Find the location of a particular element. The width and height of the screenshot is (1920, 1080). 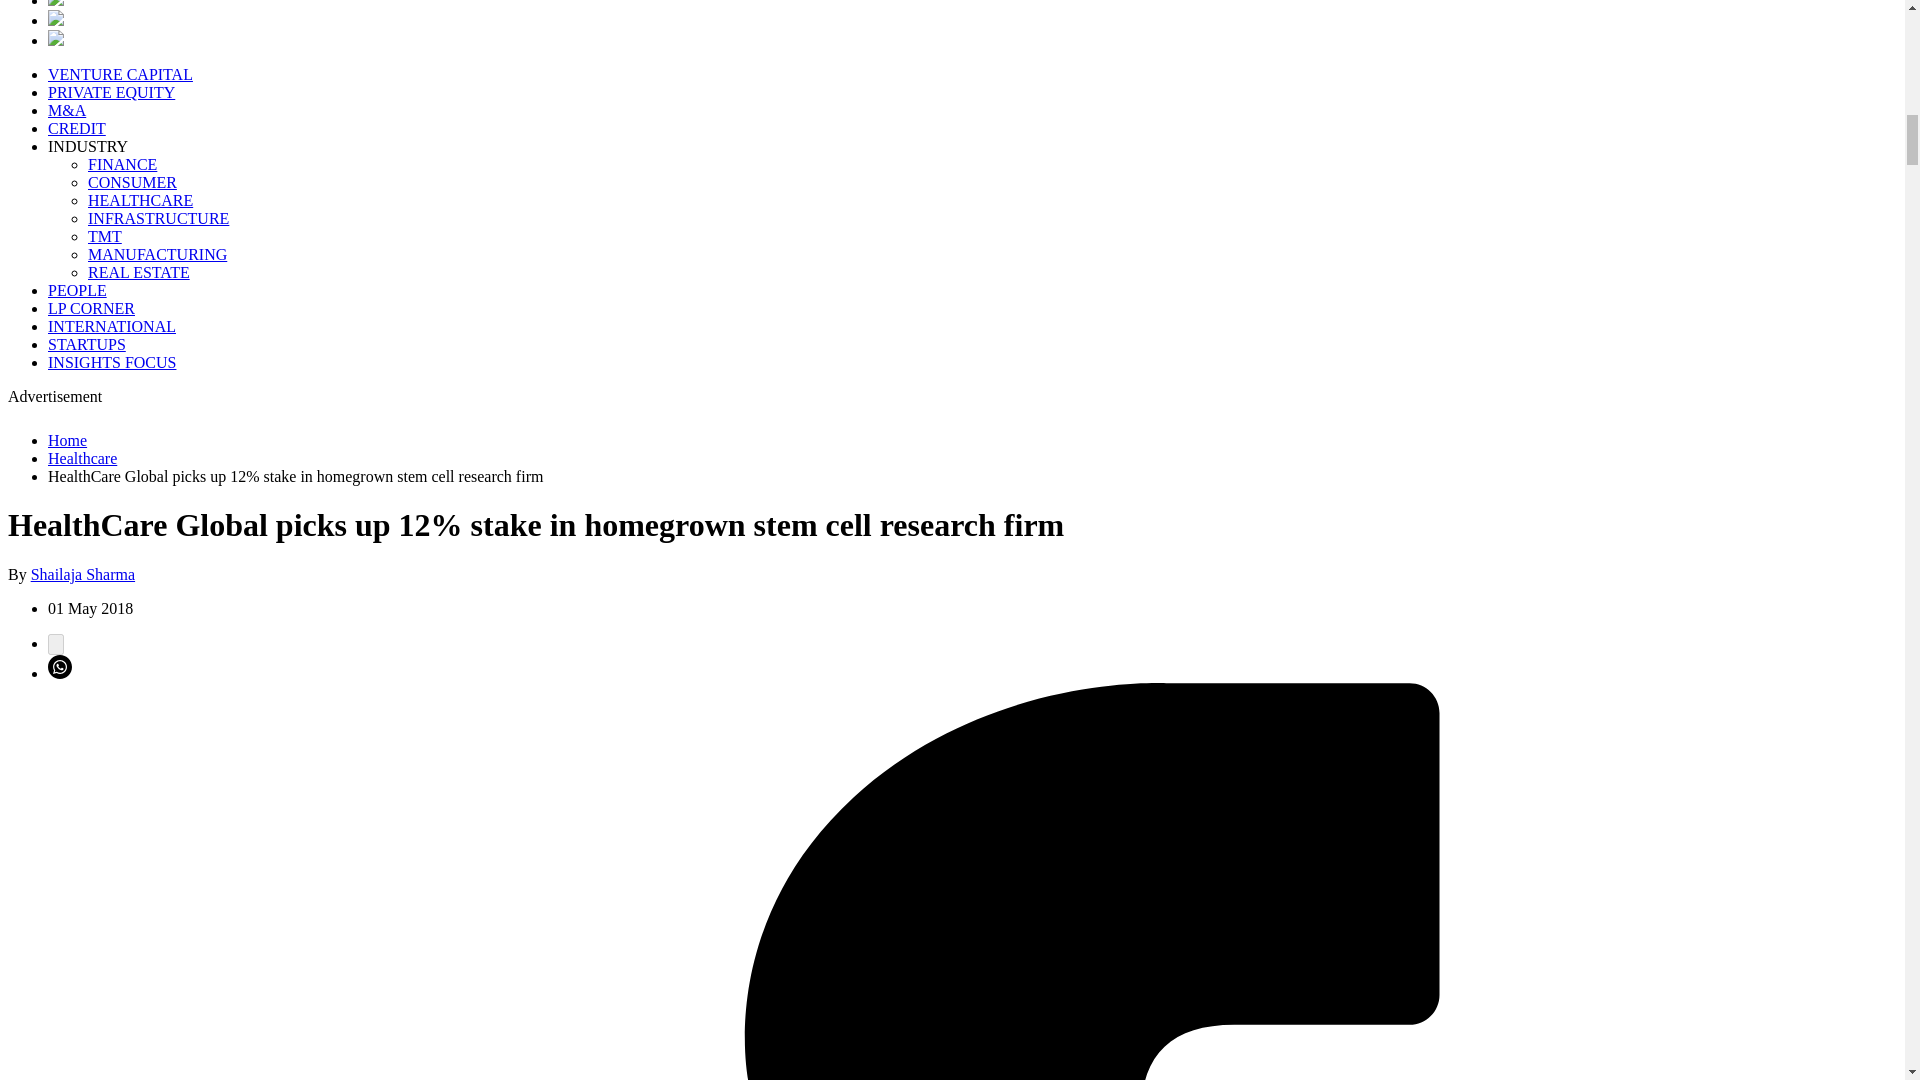

PEOPLE is located at coordinates (78, 290).